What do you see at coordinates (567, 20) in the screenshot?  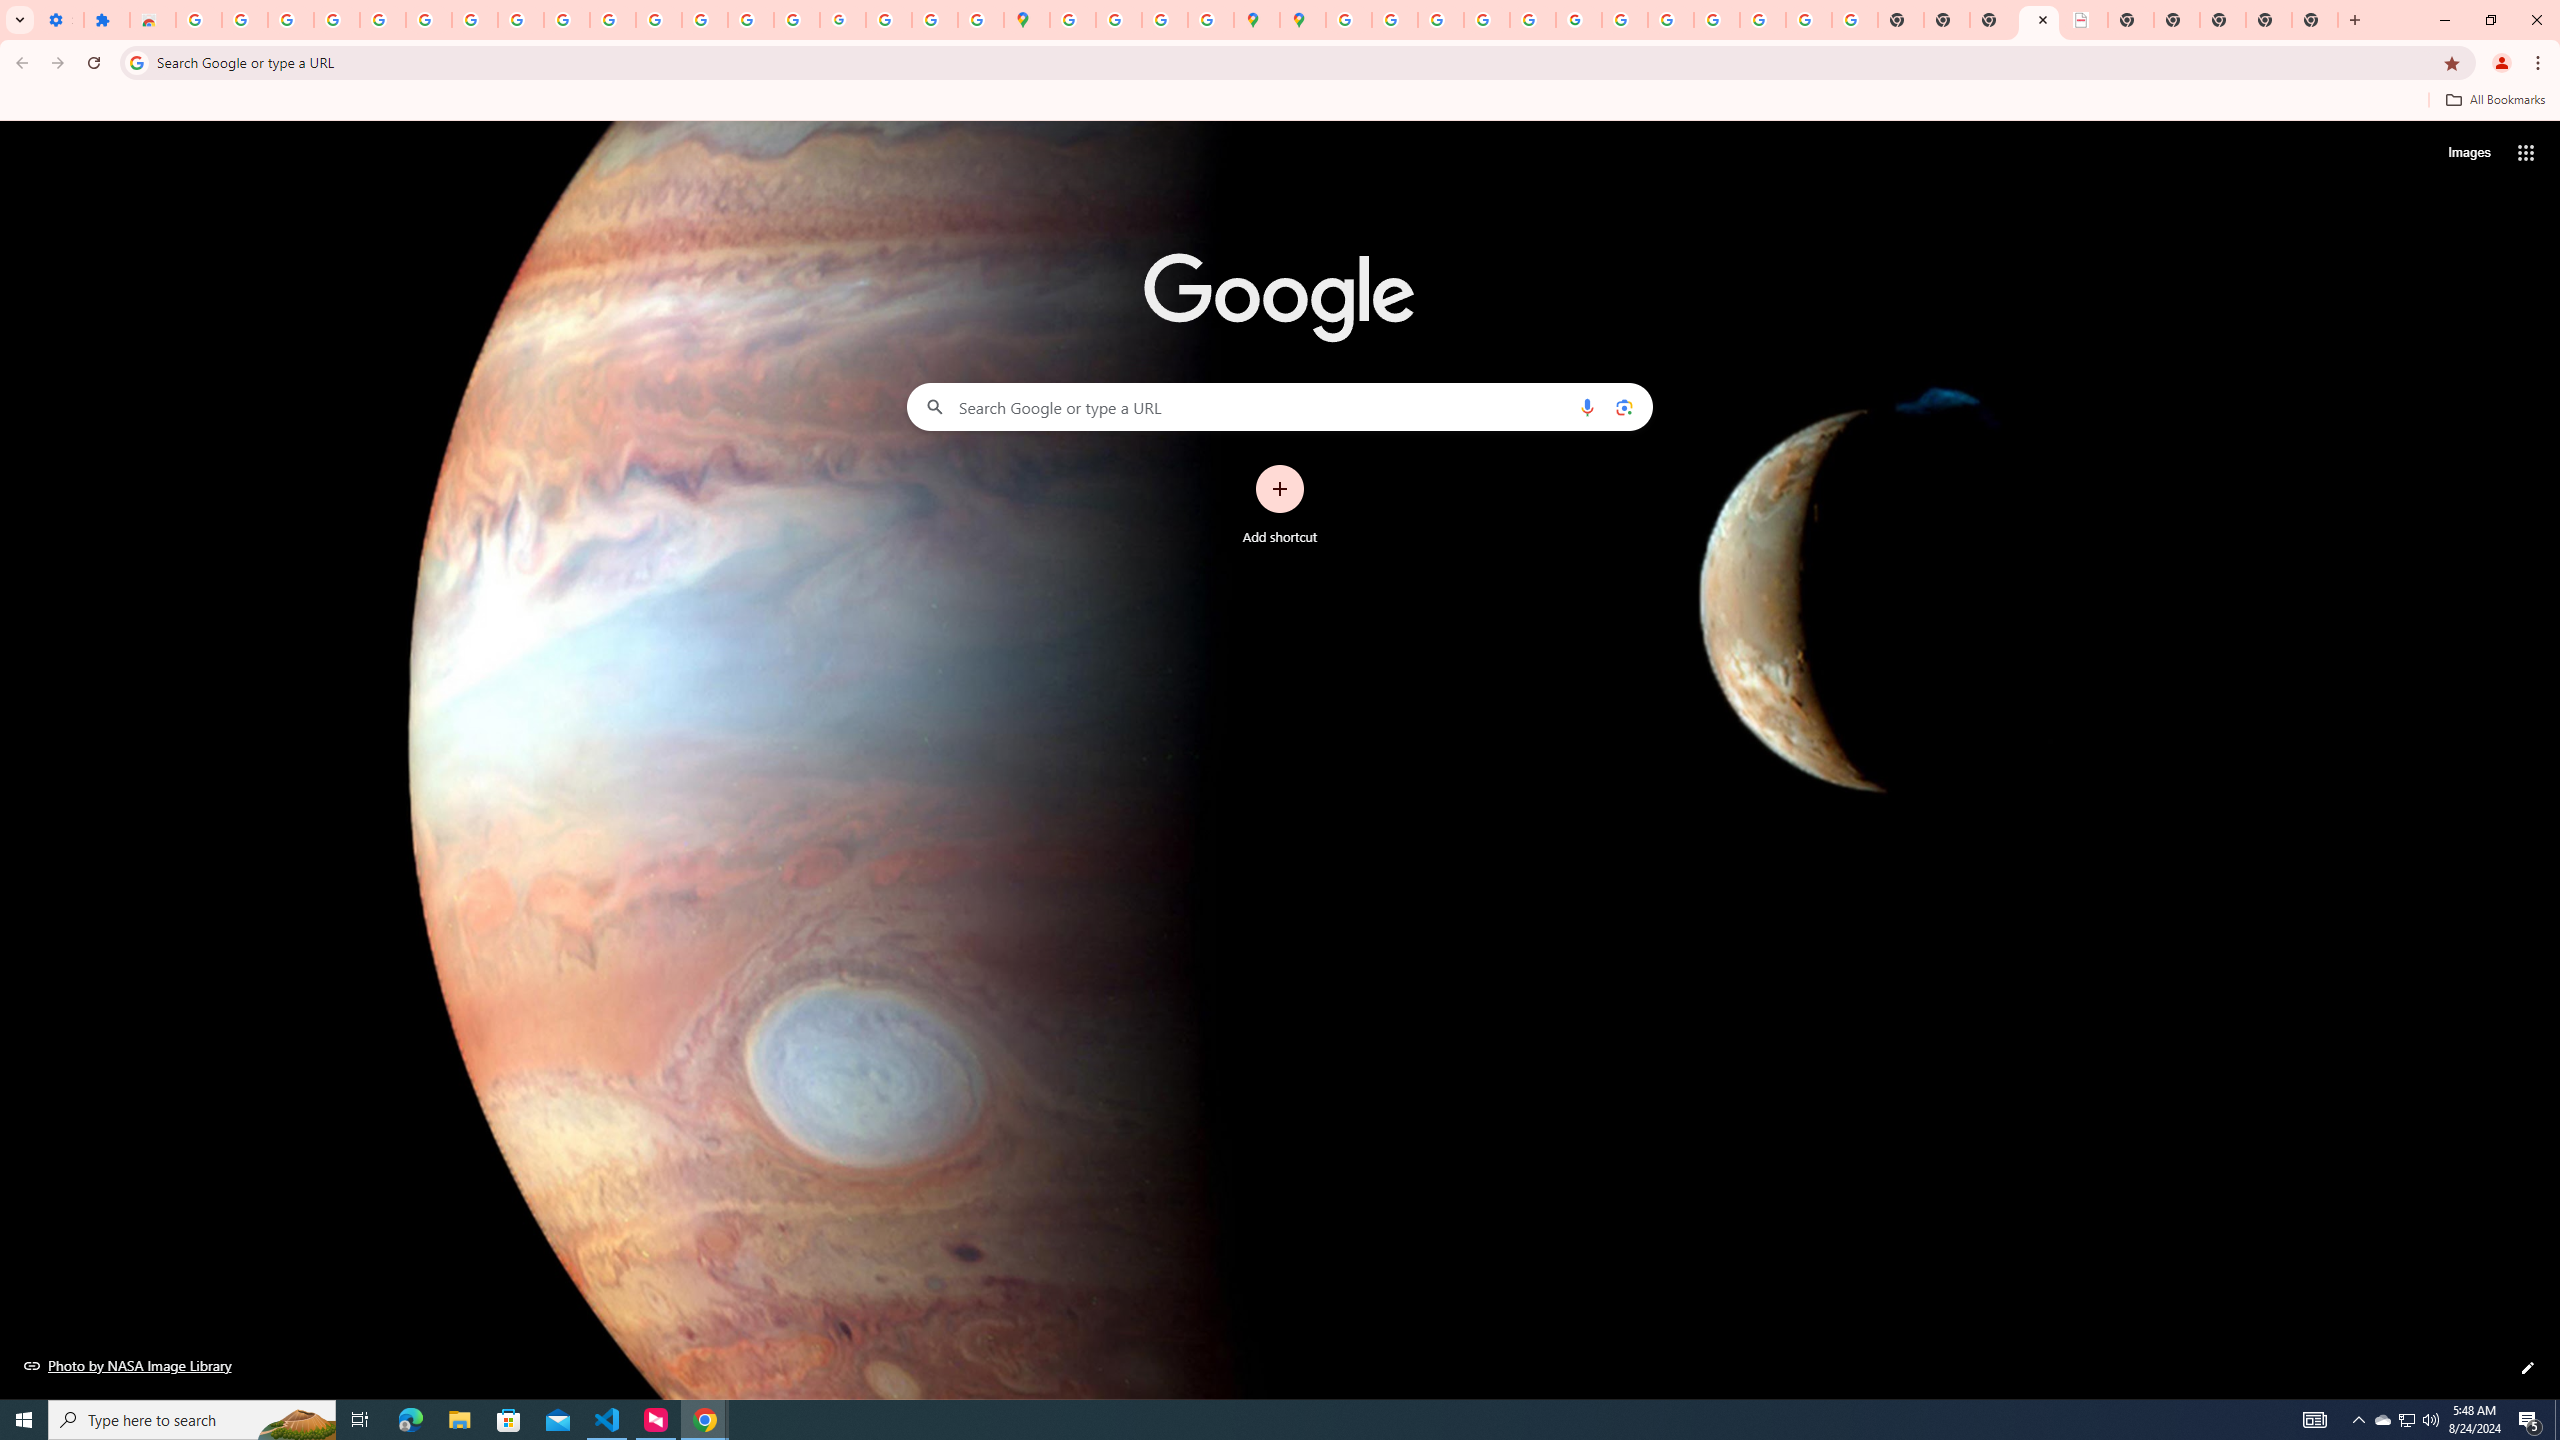 I see `YouTube` at bounding box center [567, 20].